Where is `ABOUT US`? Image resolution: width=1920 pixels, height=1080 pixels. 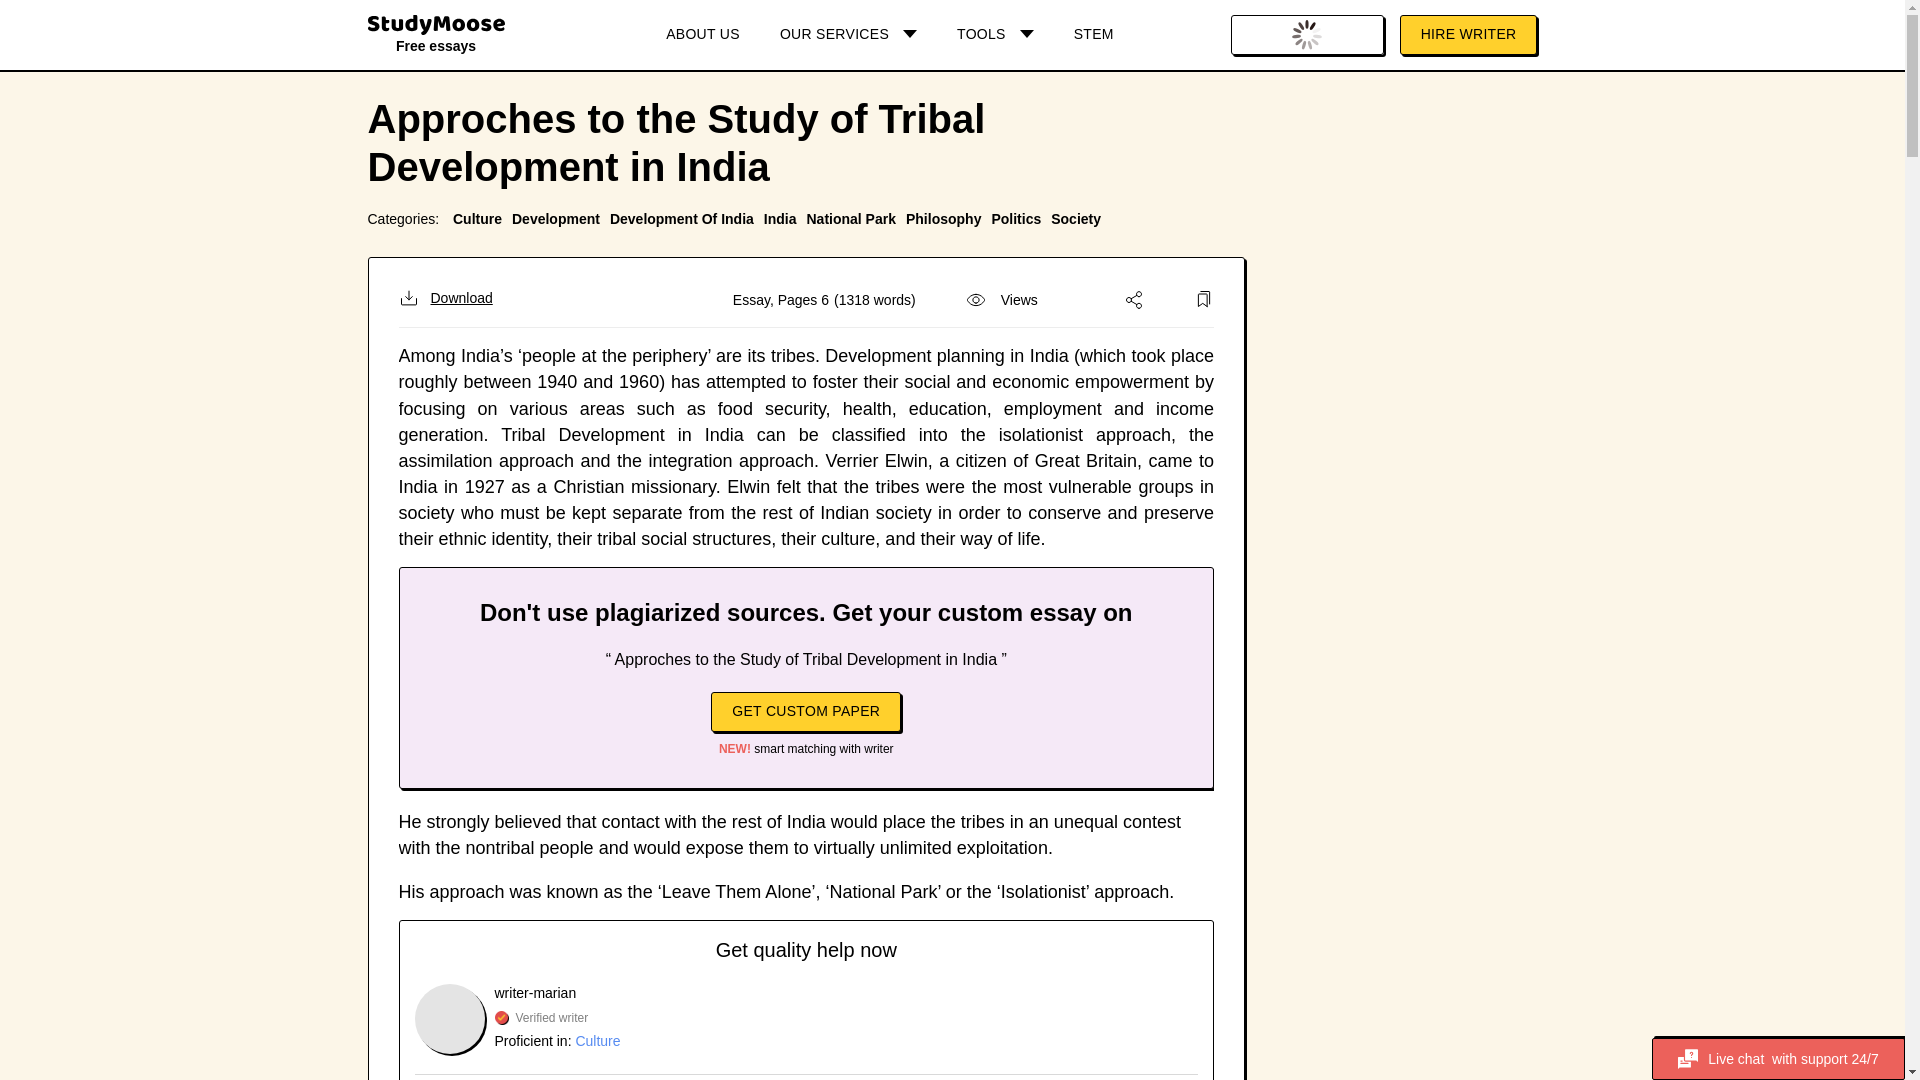
ABOUT US is located at coordinates (702, 35).